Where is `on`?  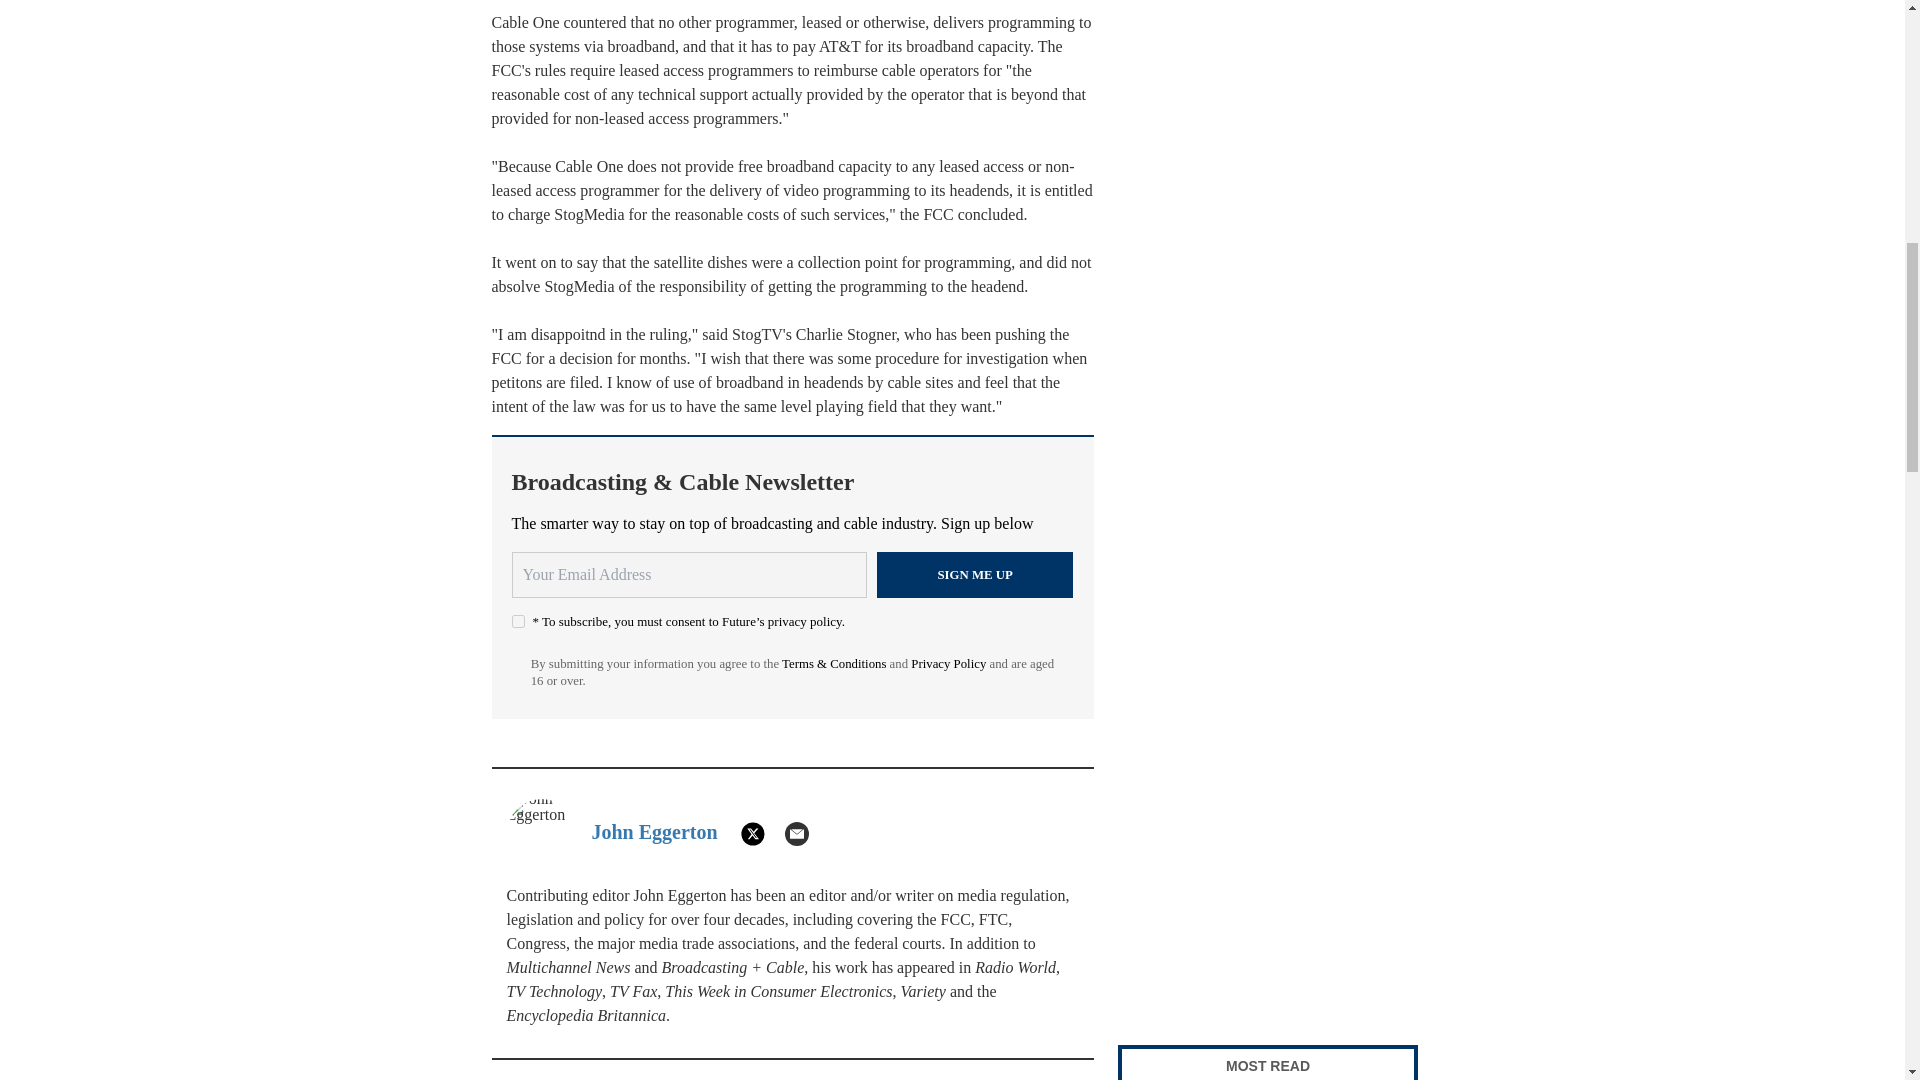 on is located at coordinates (518, 620).